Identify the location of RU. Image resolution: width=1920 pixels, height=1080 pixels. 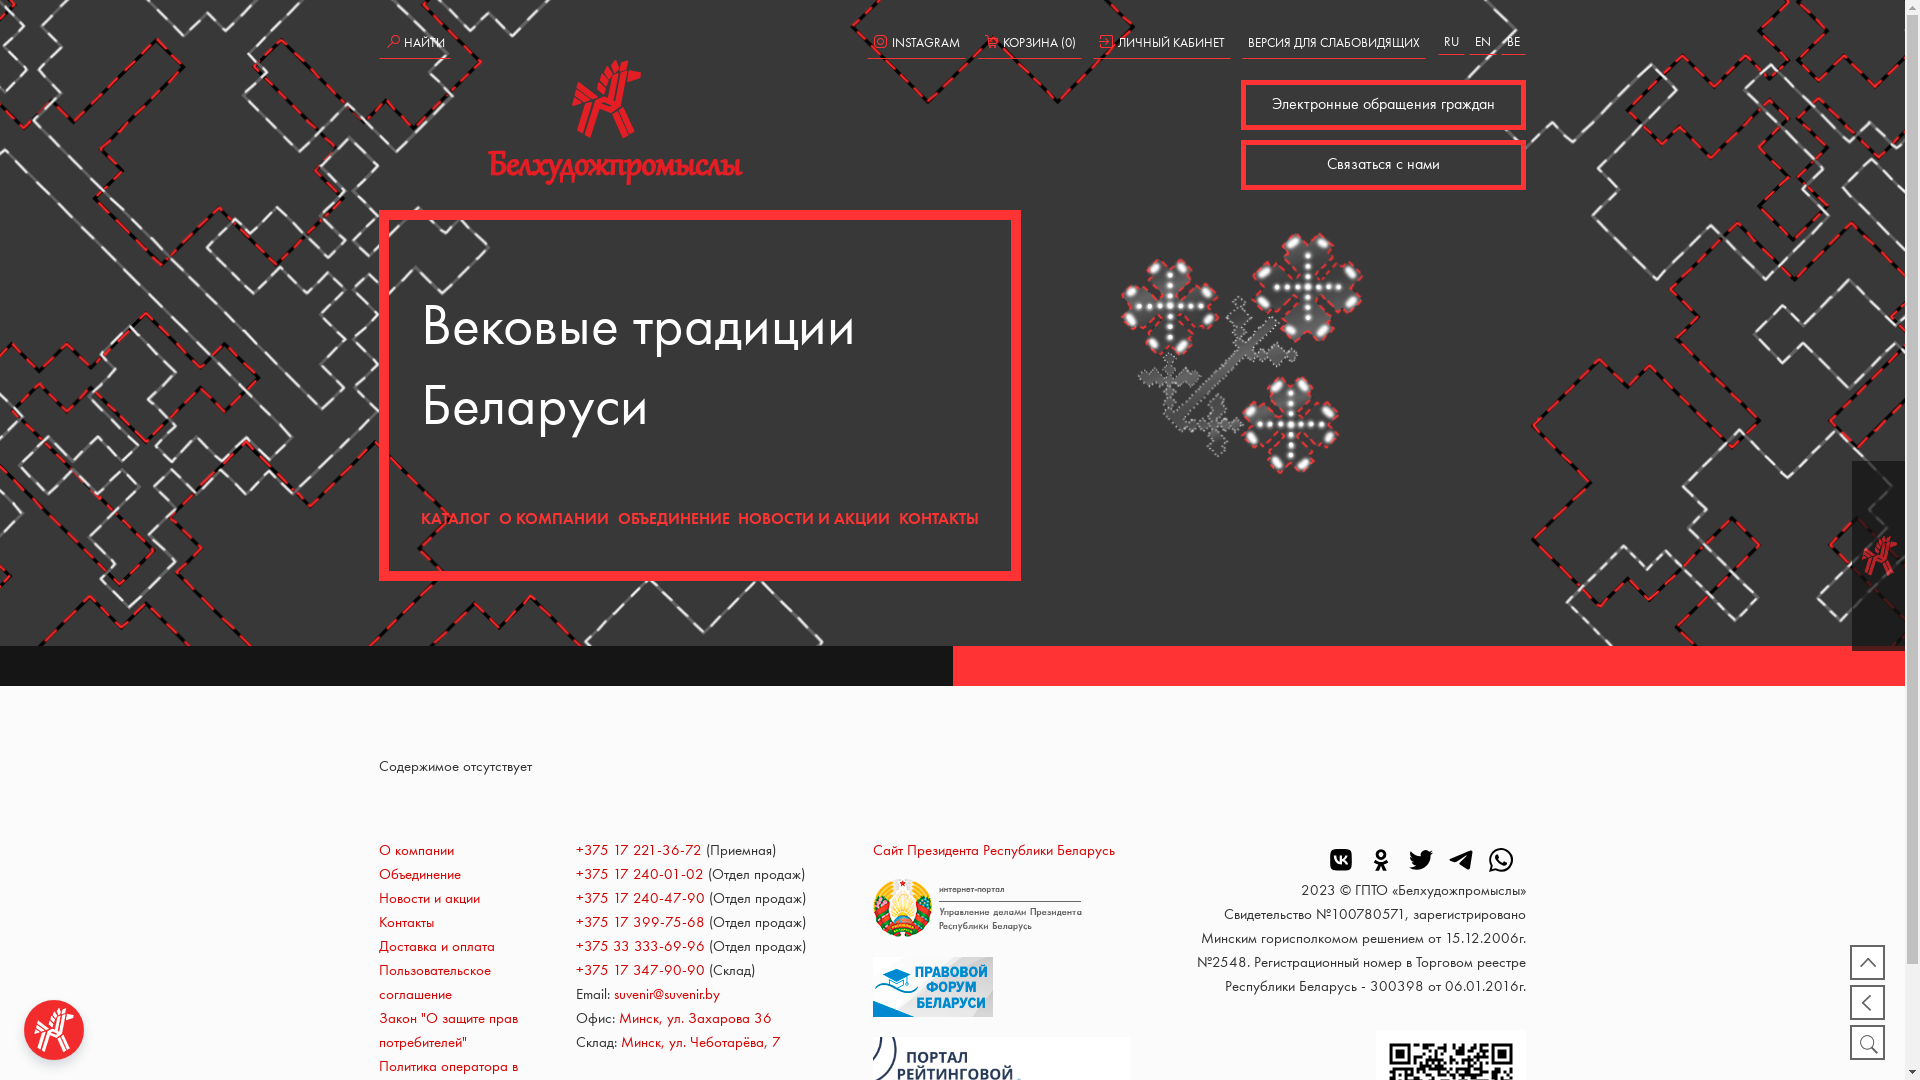
(1452, 42).